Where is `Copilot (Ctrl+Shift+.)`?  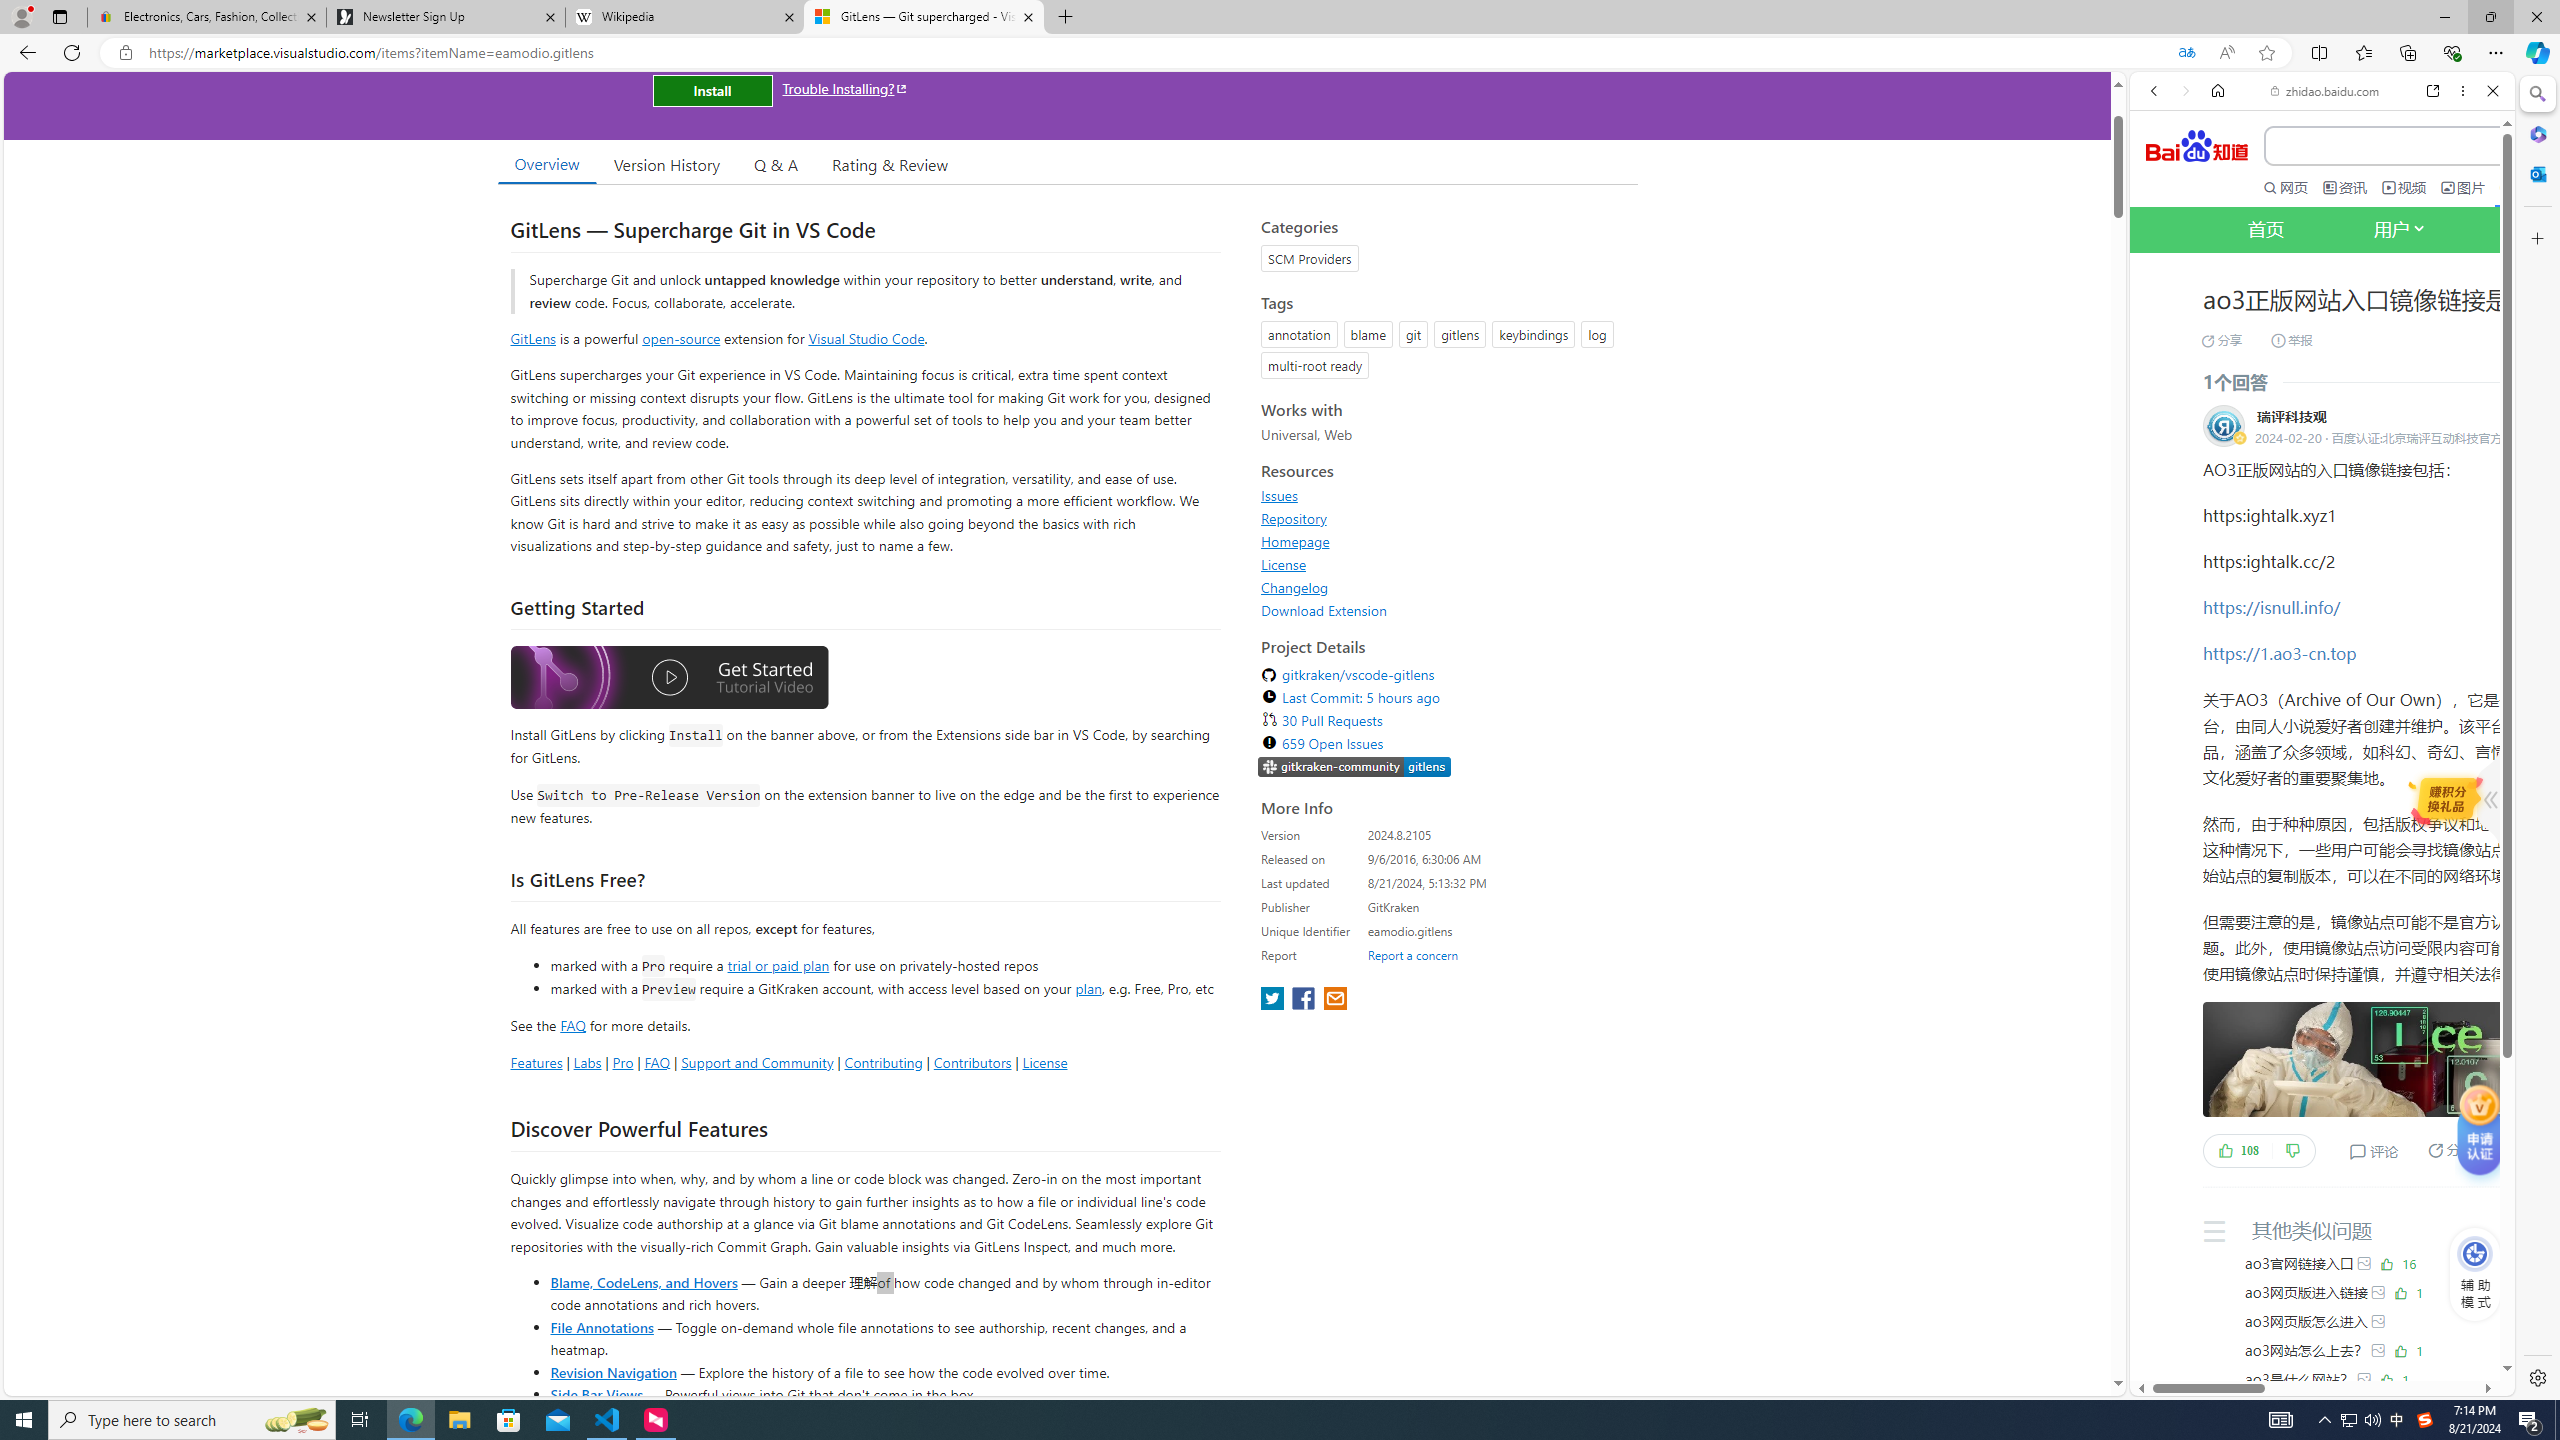
Copilot (Ctrl+Shift+.) is located at coordinates (2536, 52).